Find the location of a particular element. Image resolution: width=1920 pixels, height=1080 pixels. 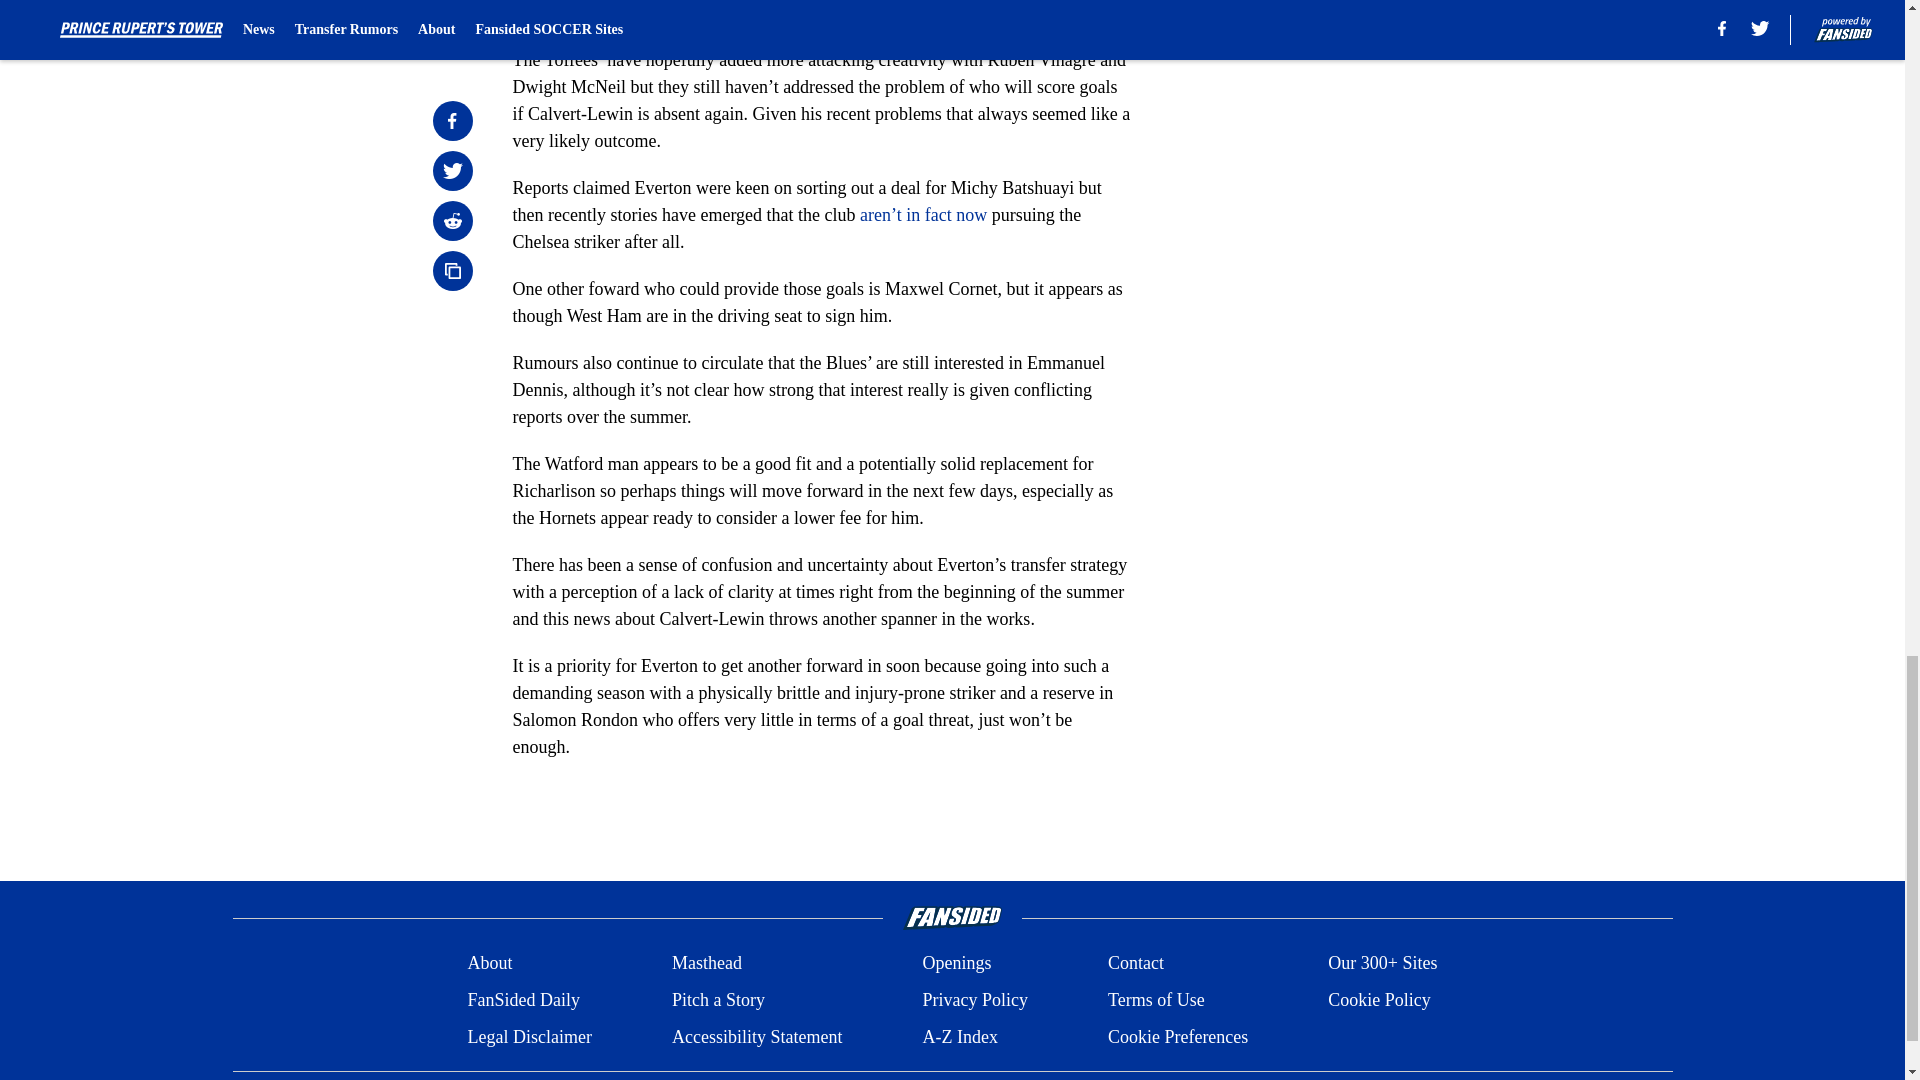

Accessibility Statement is located at coordinates (757, 1036).